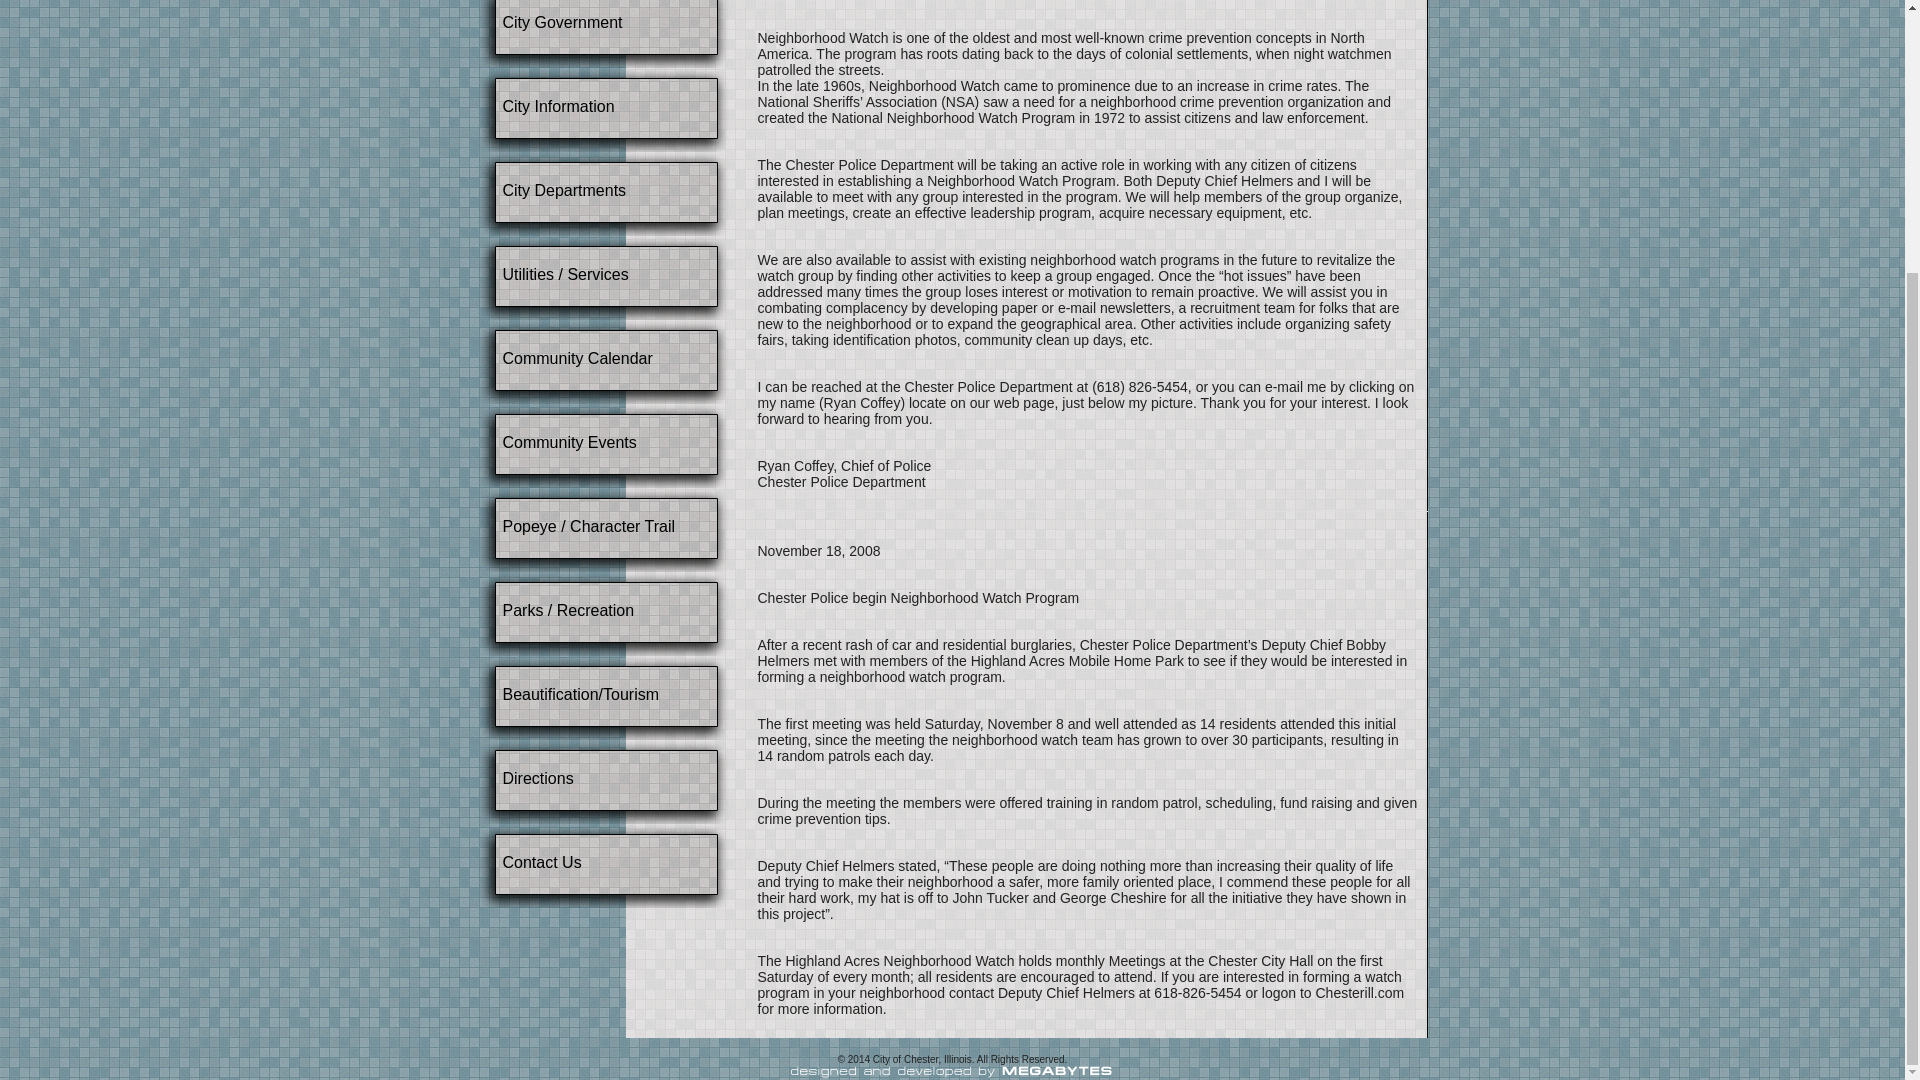 This screenshot has width=1920, height=1080. Describe the element at coordinates (536, 778) in the screenshot. I see `Directions` at that location.